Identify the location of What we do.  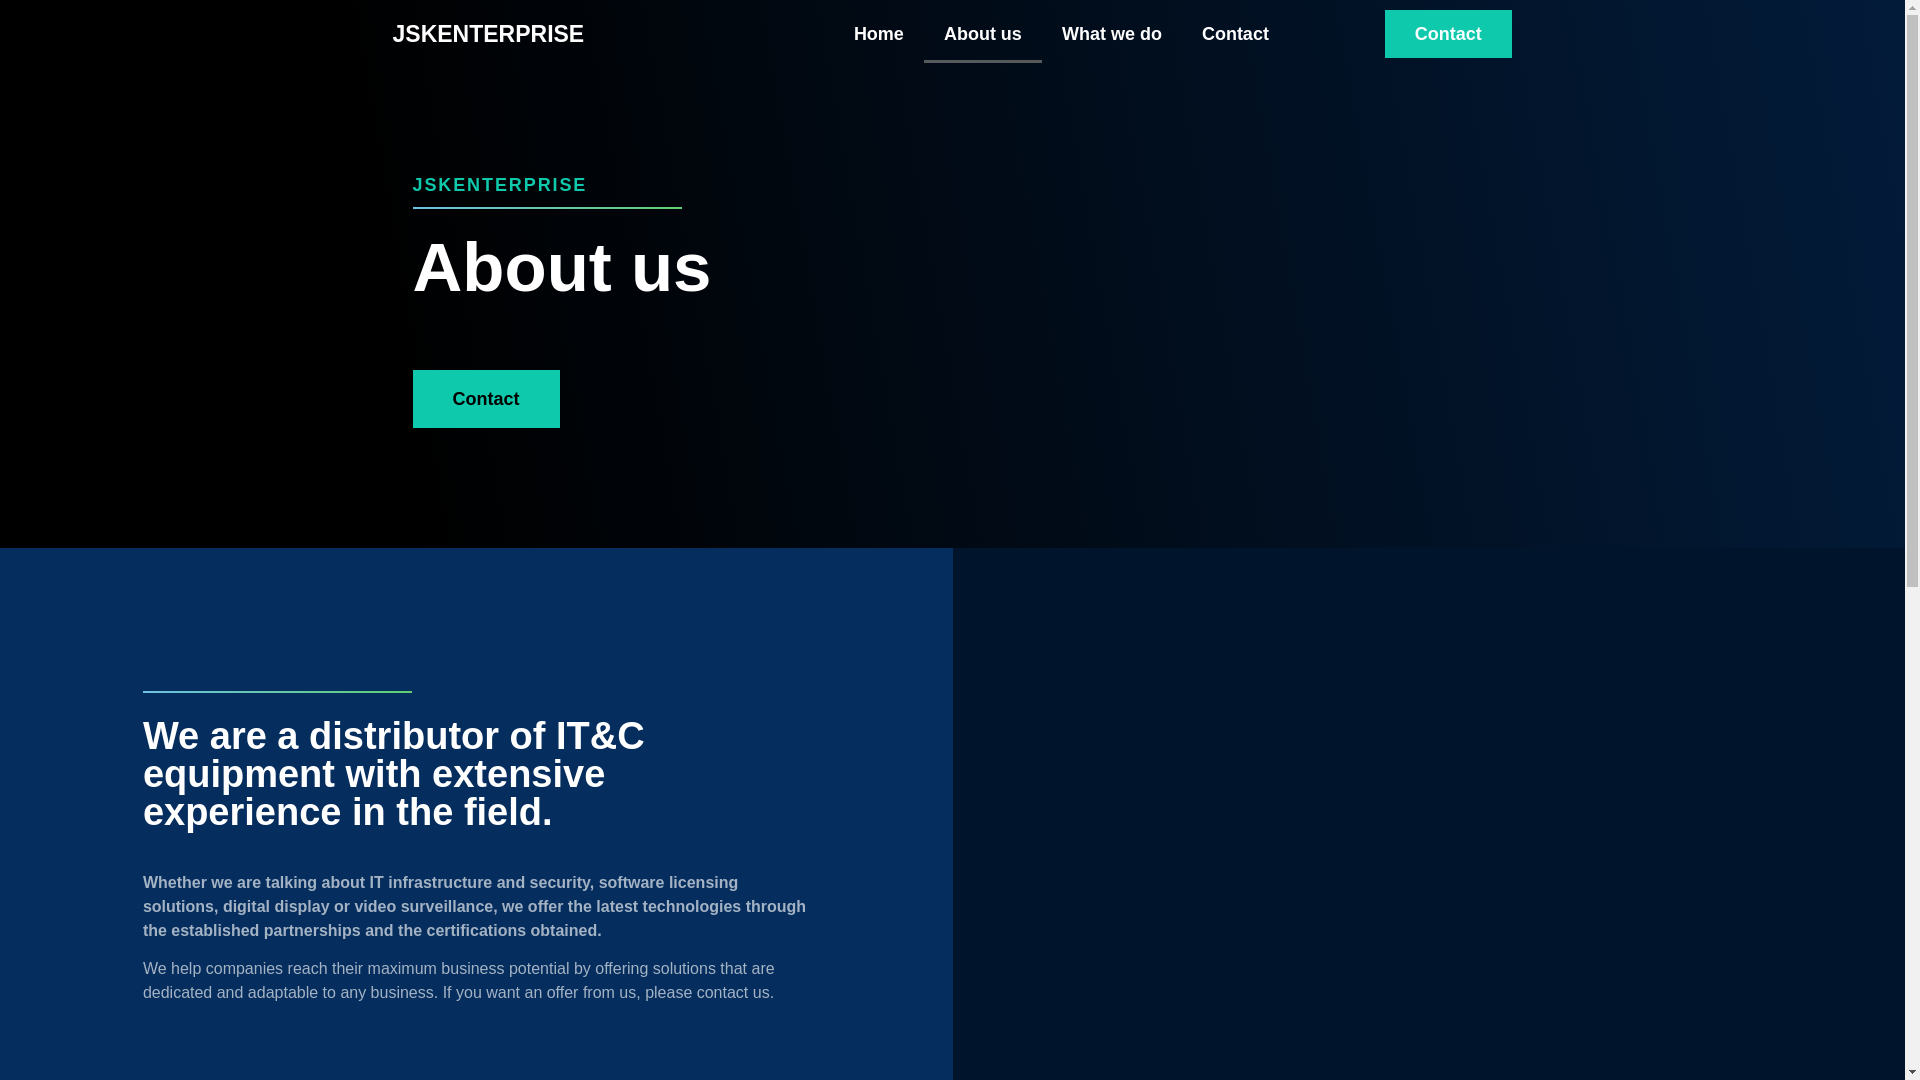
(1112, 34).